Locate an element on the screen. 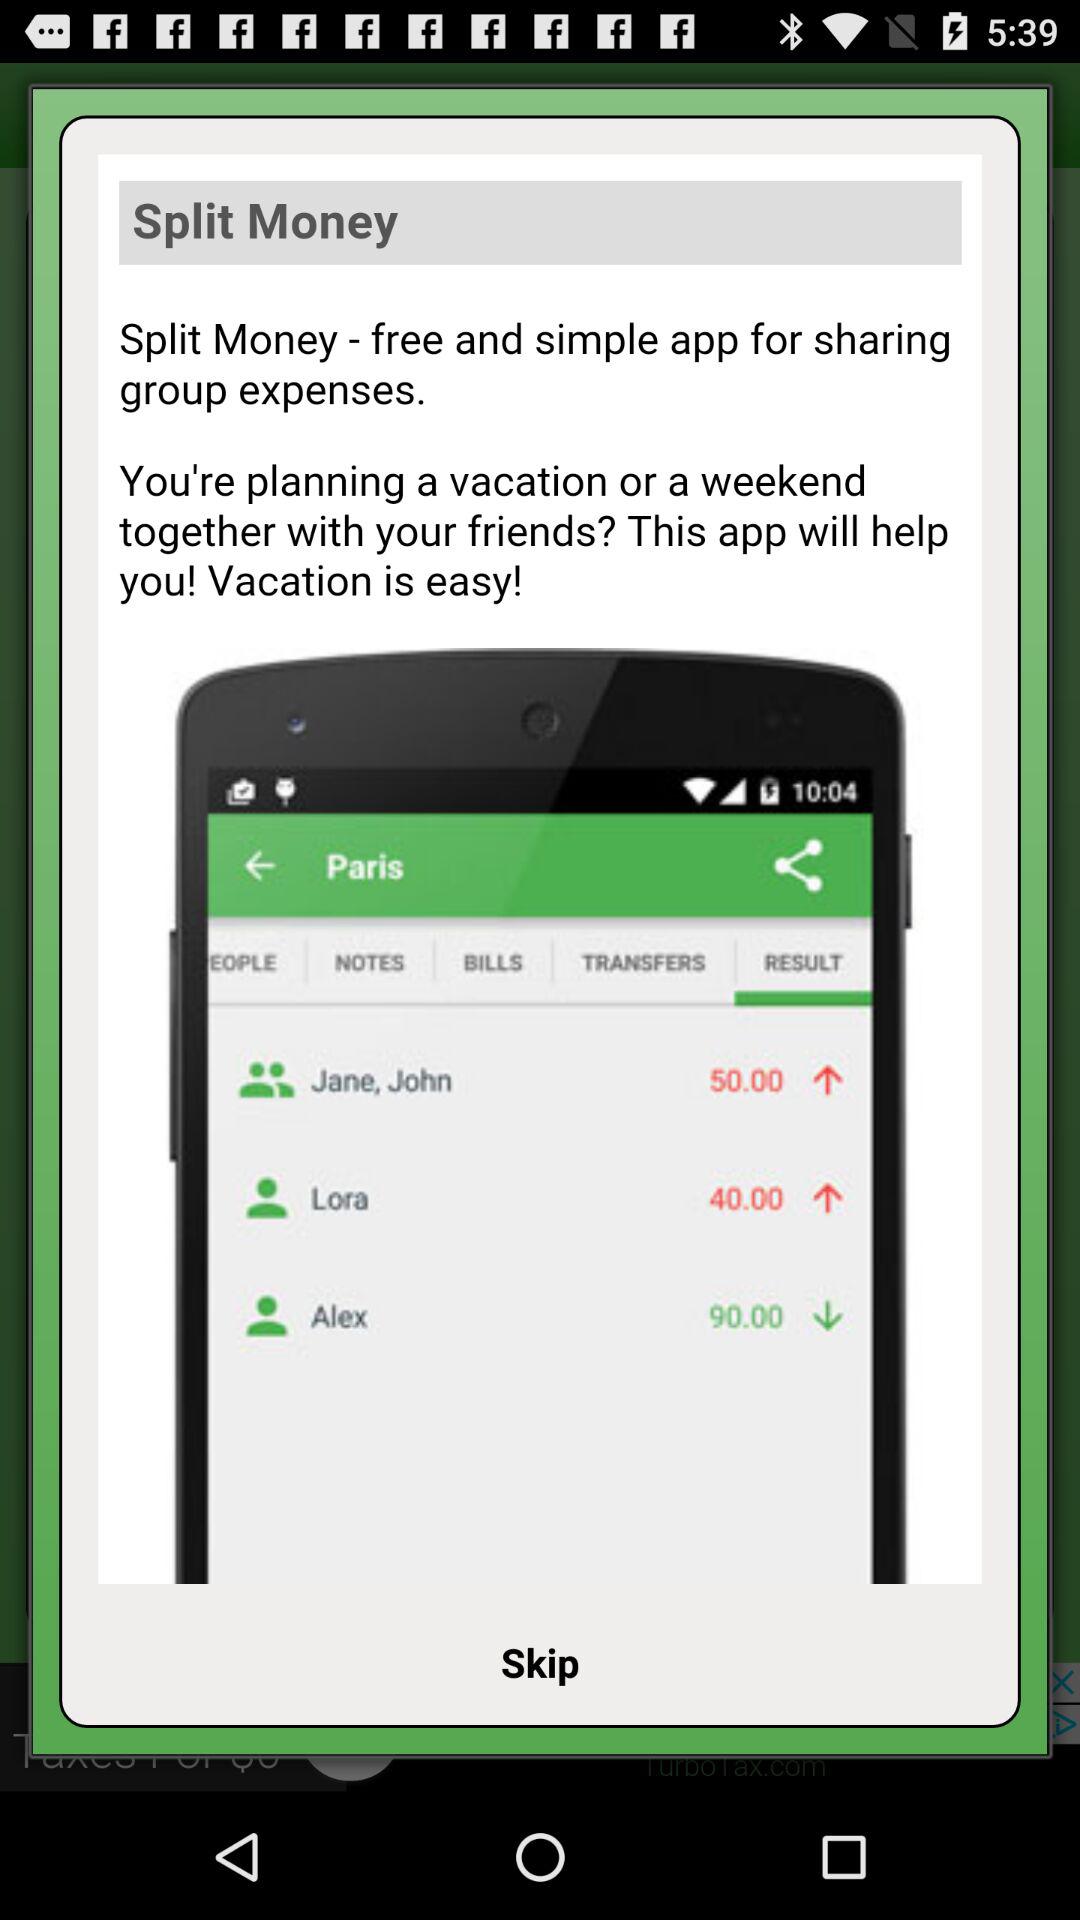  t is located at coordinates (540, 869).